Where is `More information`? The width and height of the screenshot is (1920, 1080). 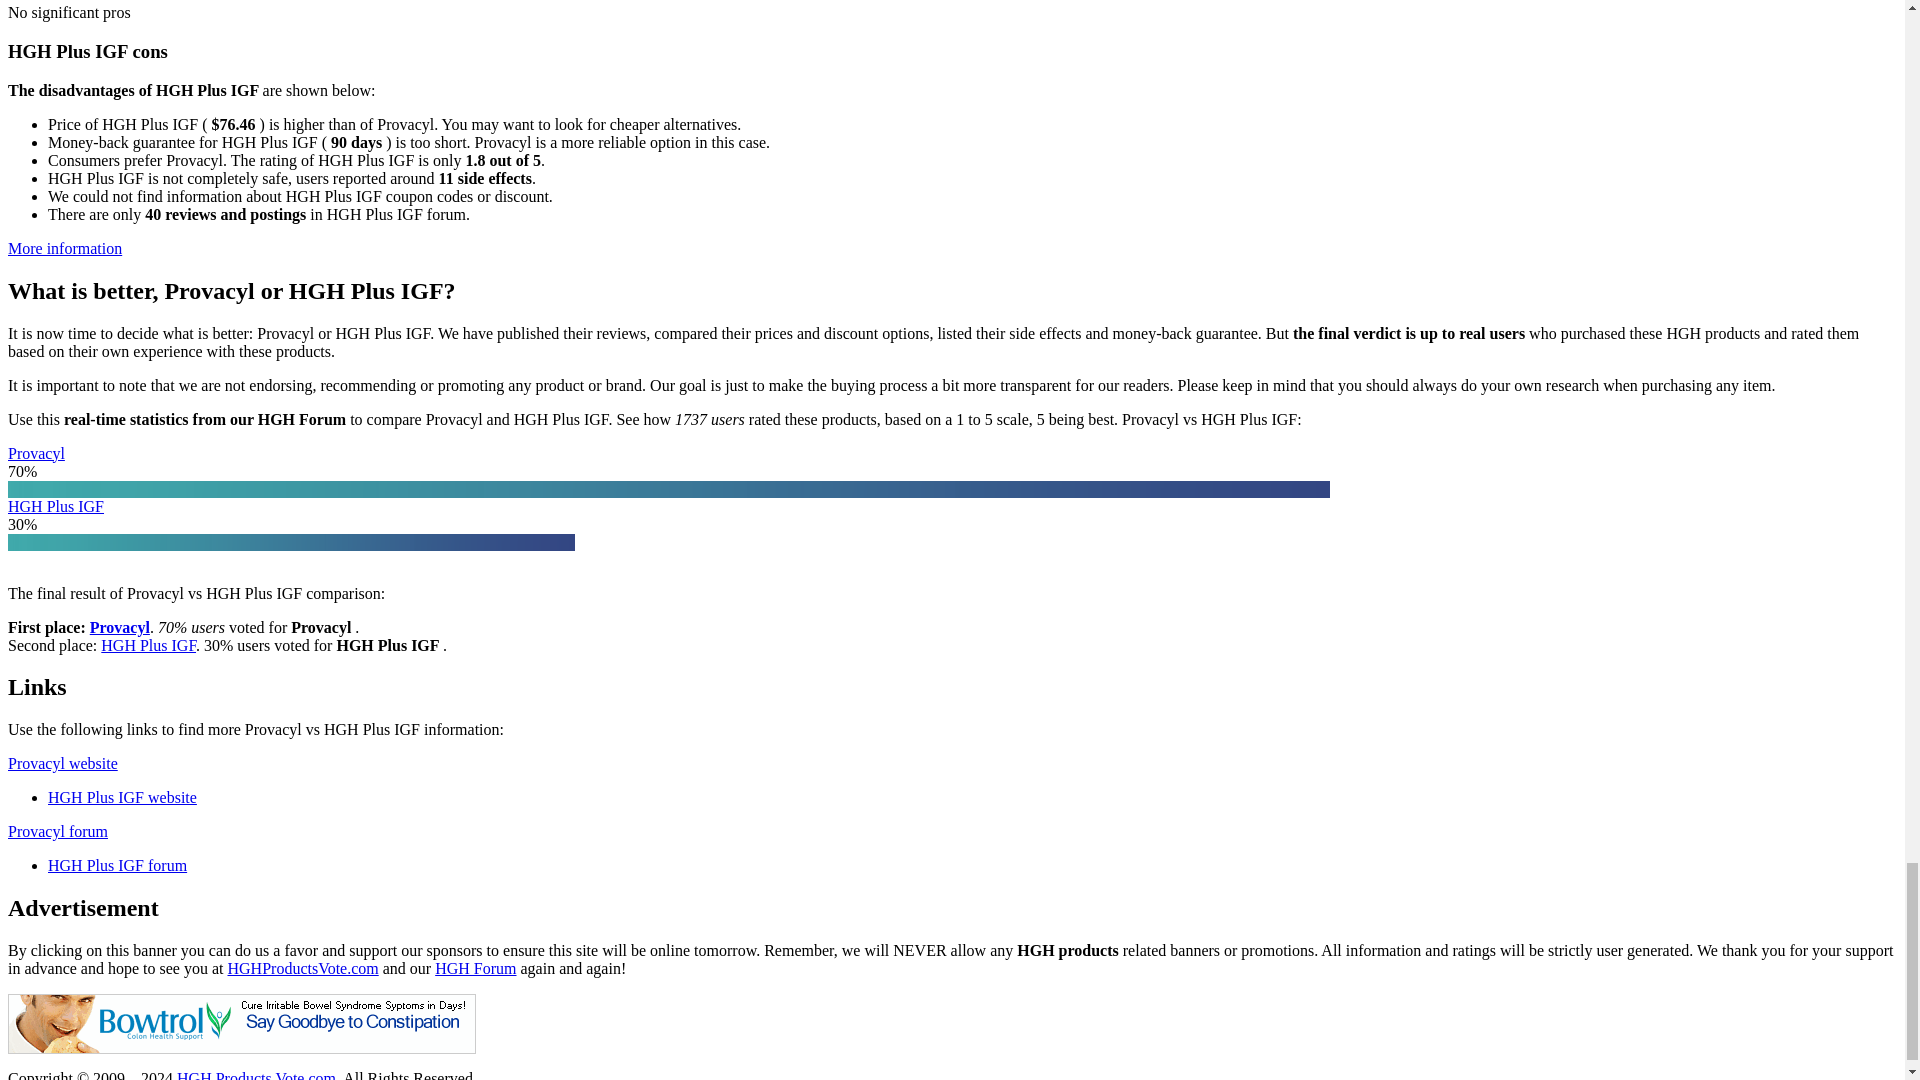
More information is located at coordinates (64, 248).